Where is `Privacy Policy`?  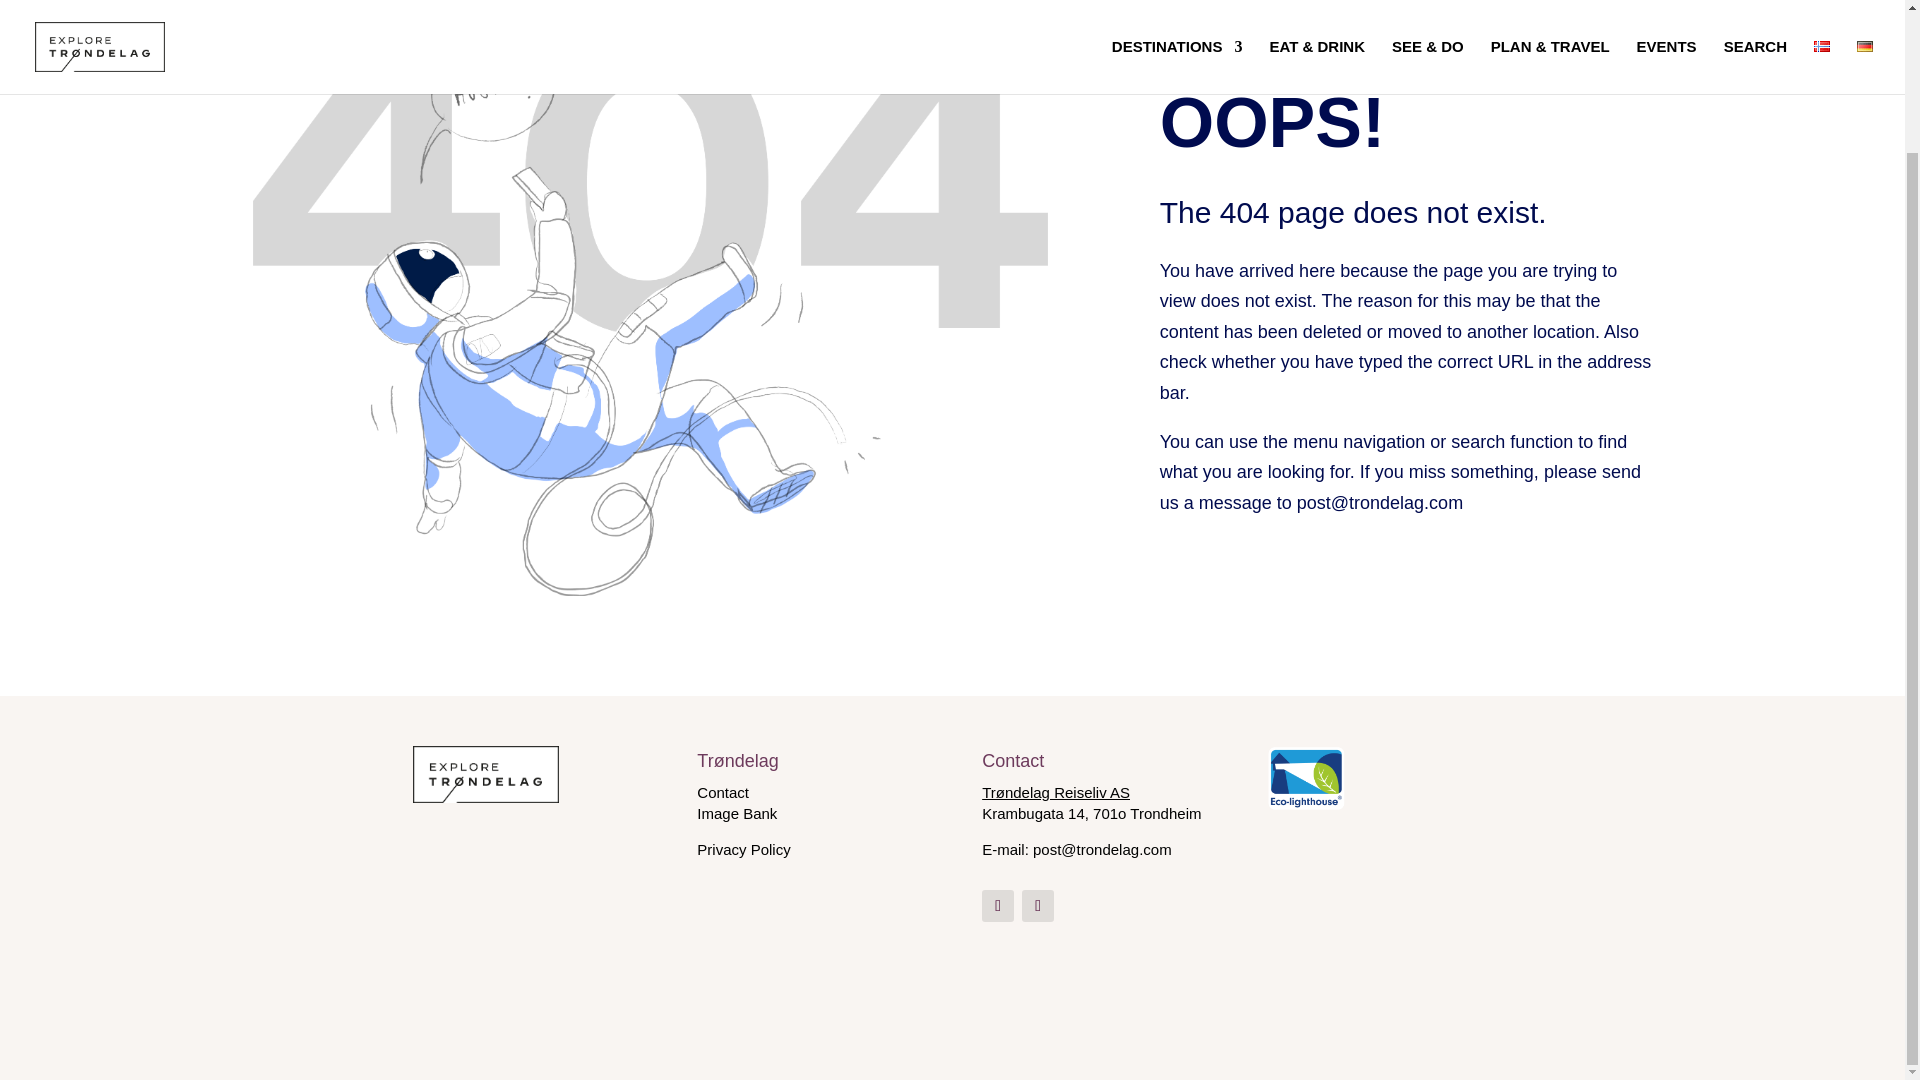
Privacy Policy is located at coordinates (742, 849).